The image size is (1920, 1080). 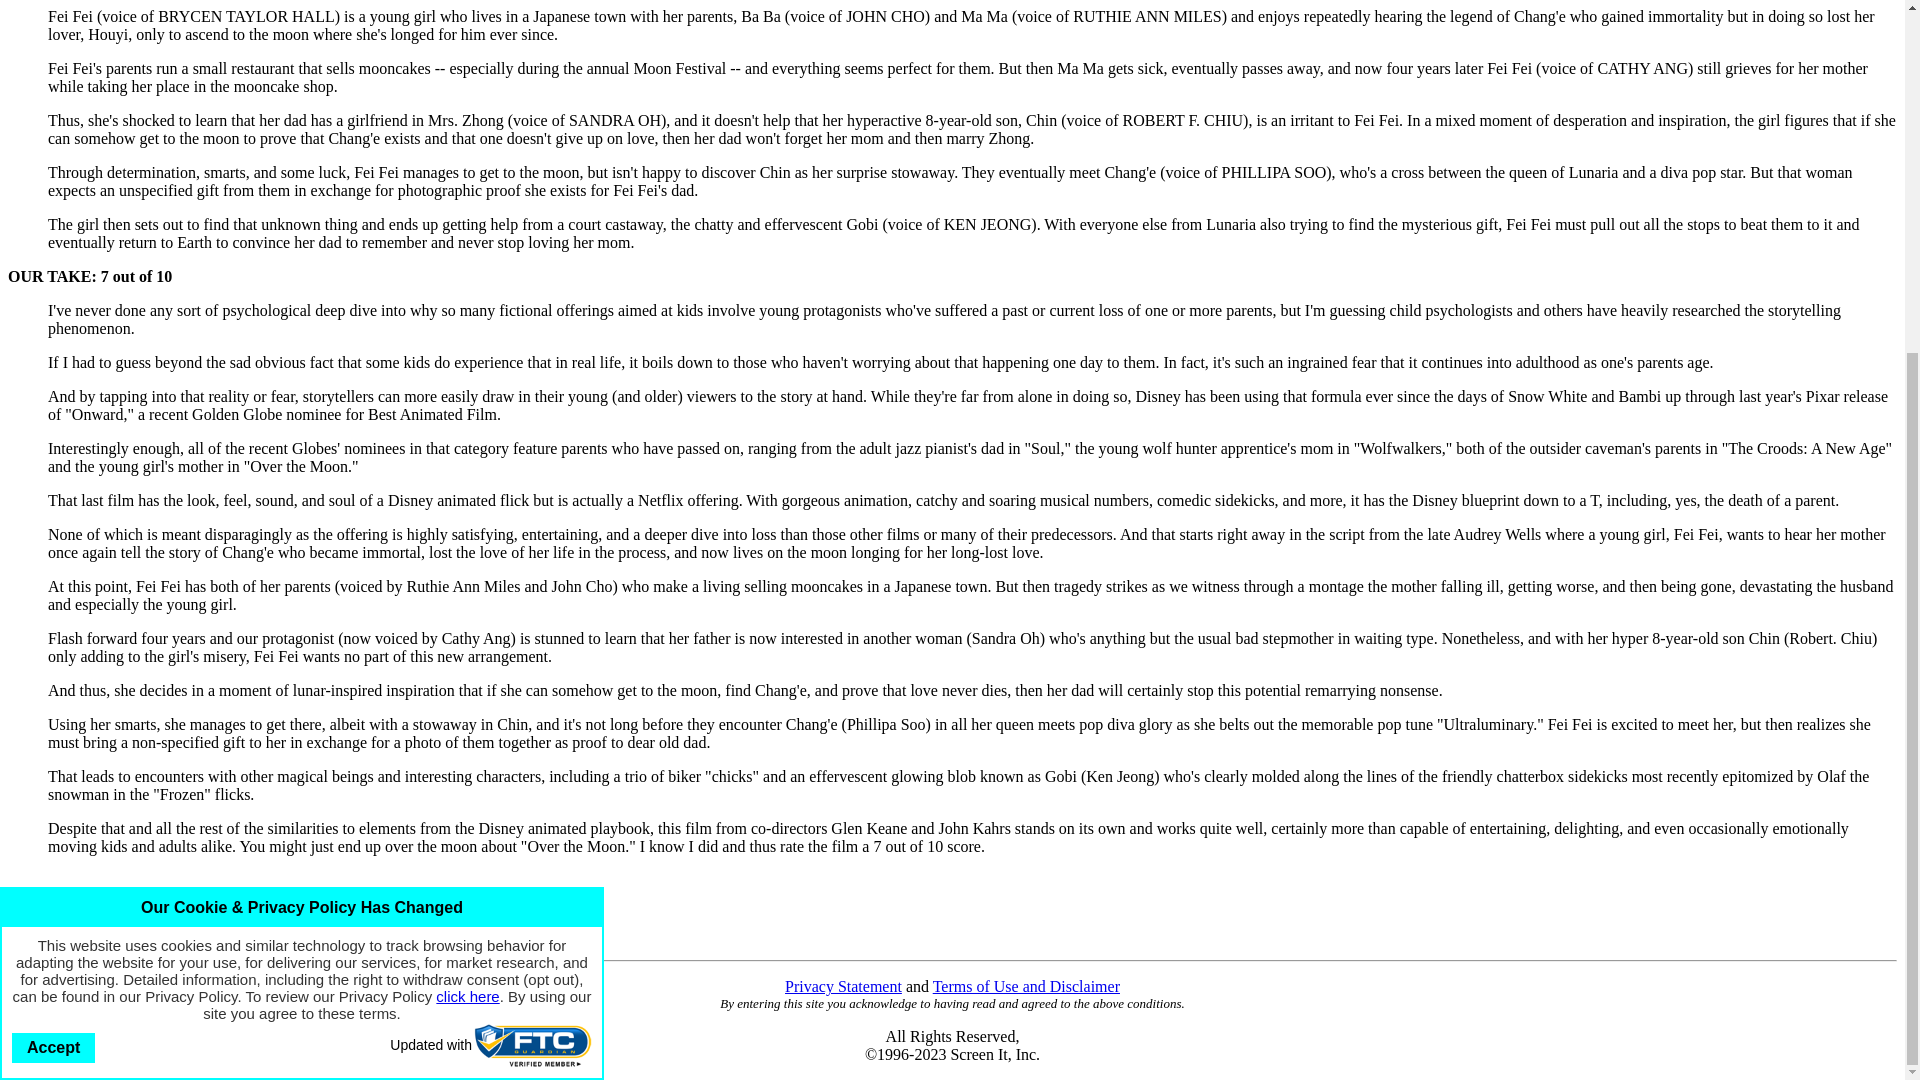 I want to click on Terms of Use and Disclaimer, so click(x=1026, y=986).